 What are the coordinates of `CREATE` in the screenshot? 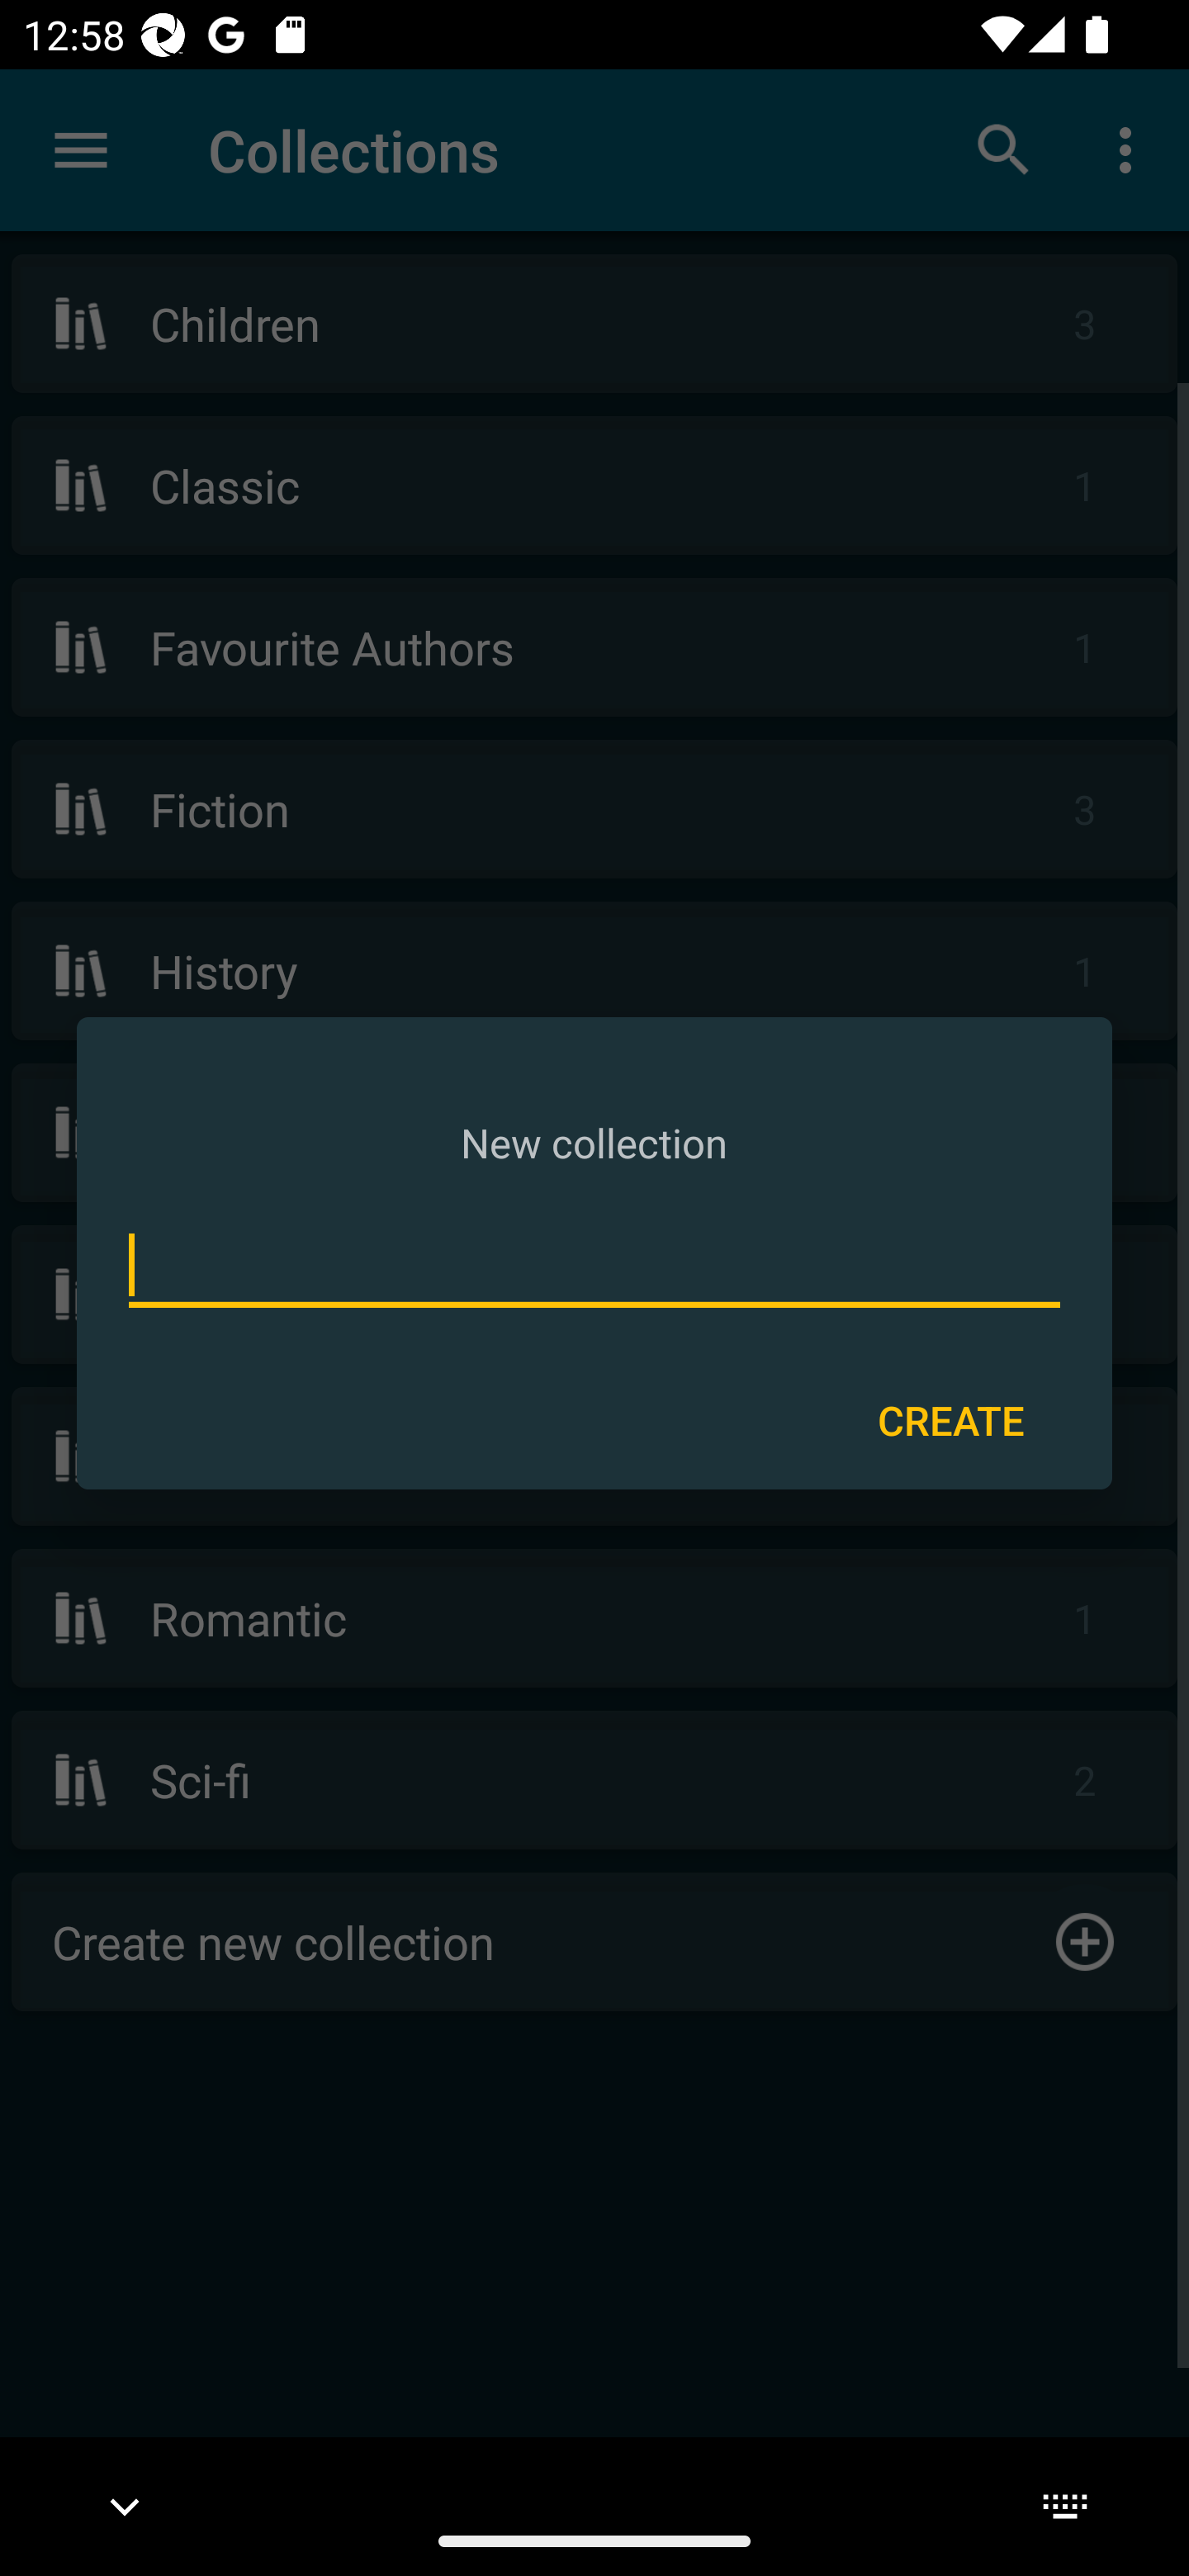 It's located at (950, 1418).